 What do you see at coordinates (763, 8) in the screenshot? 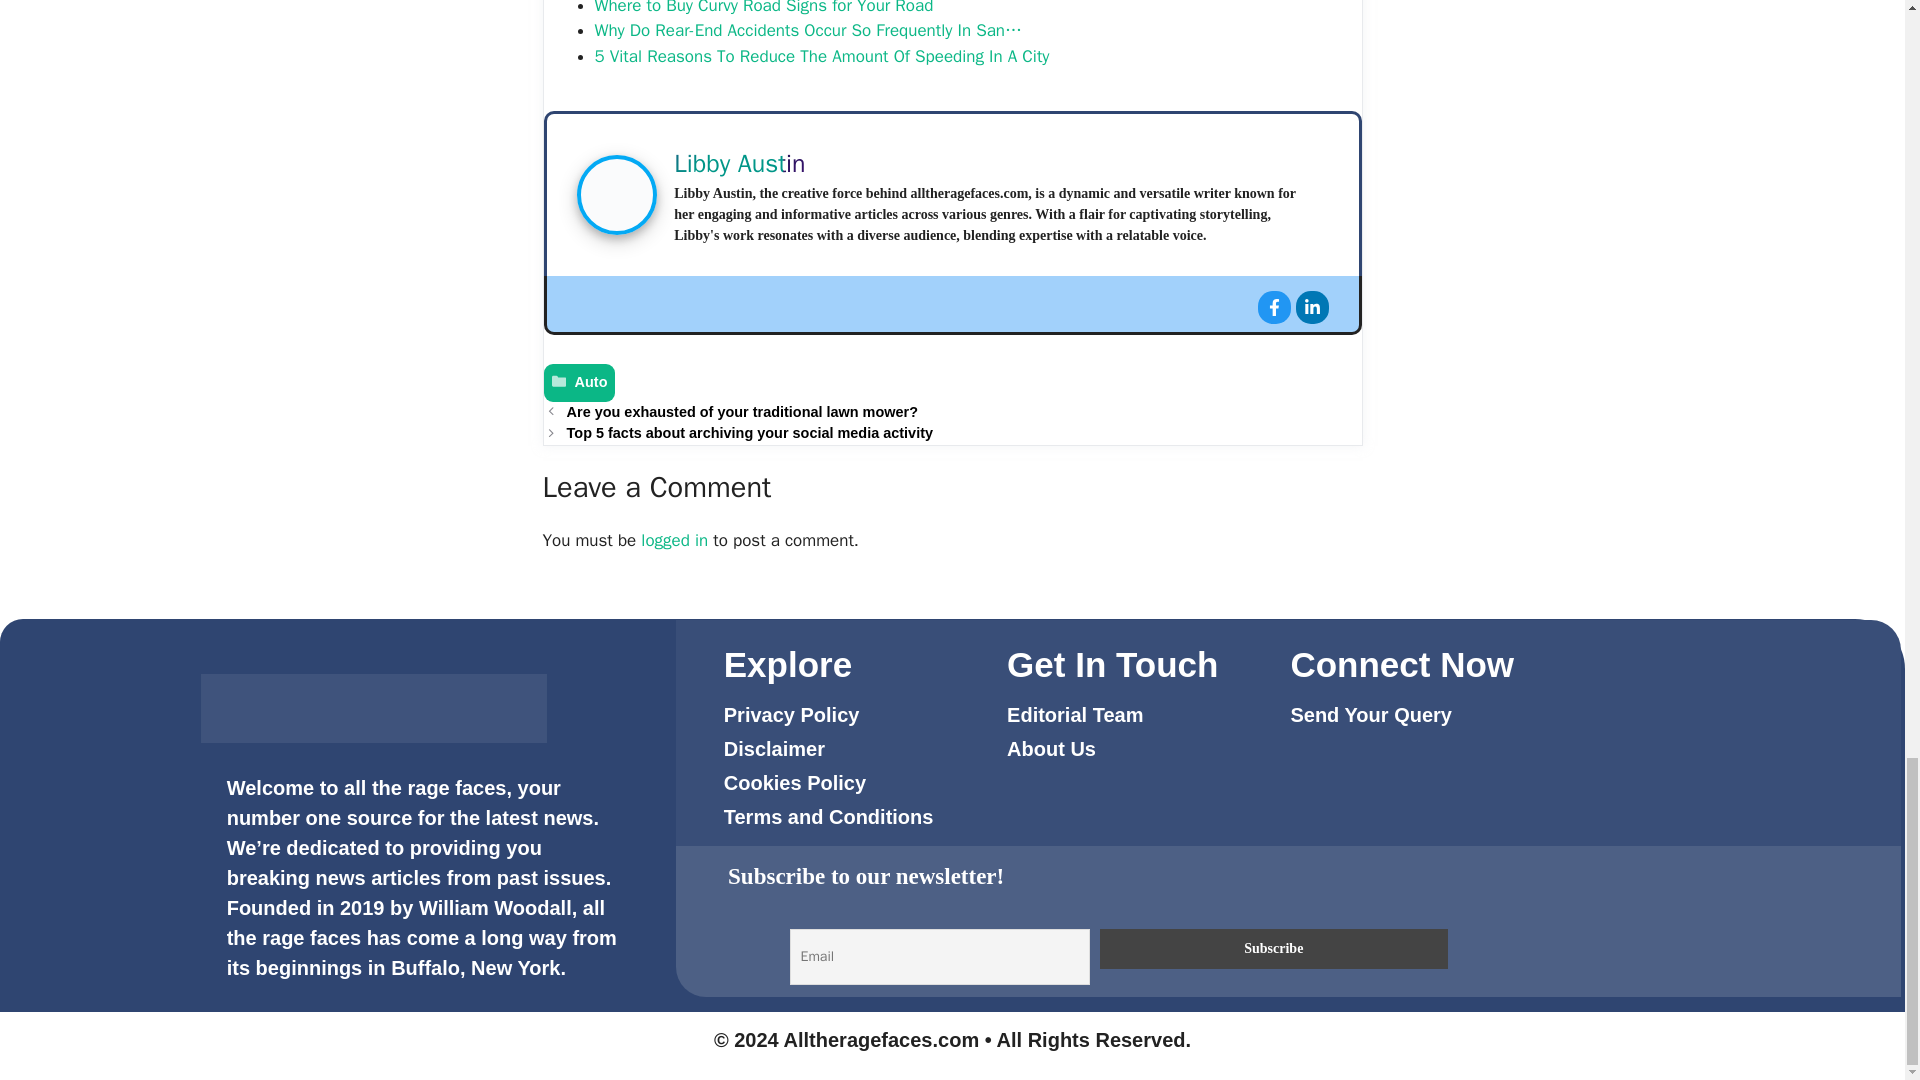
I see `Where to Buy Curvy Road Signs for Your Road` at bounding box center [763, 8].